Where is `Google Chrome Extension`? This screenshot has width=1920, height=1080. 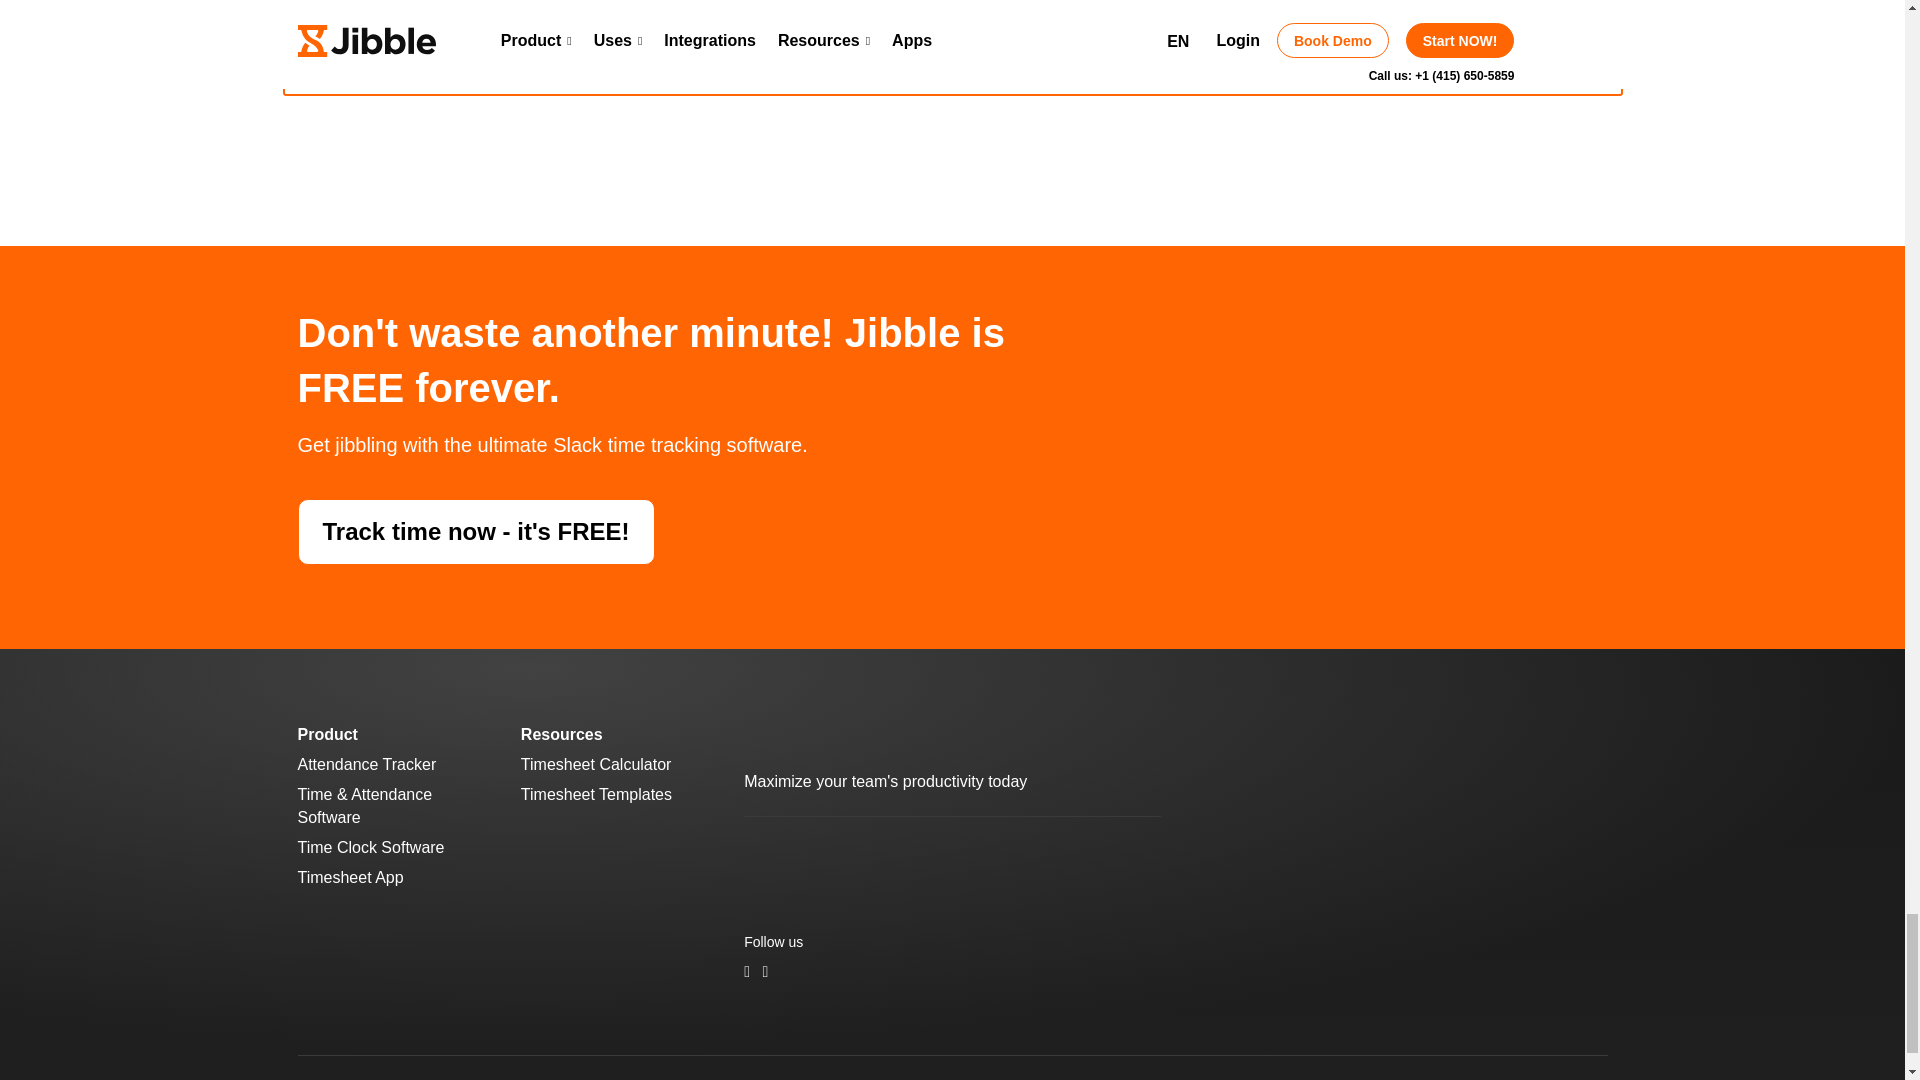 Google Chrome Extension is located at coordinates (1034, 855).